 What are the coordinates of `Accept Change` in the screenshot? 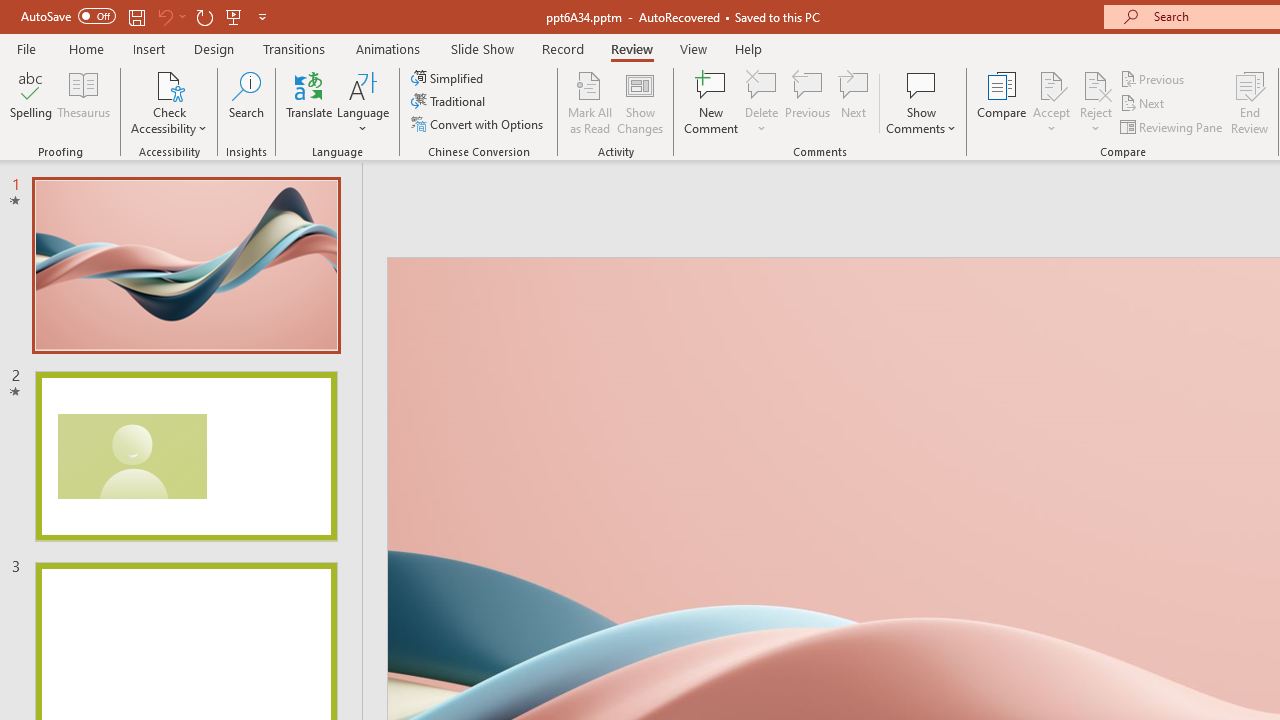 It's located at (1051, 84).